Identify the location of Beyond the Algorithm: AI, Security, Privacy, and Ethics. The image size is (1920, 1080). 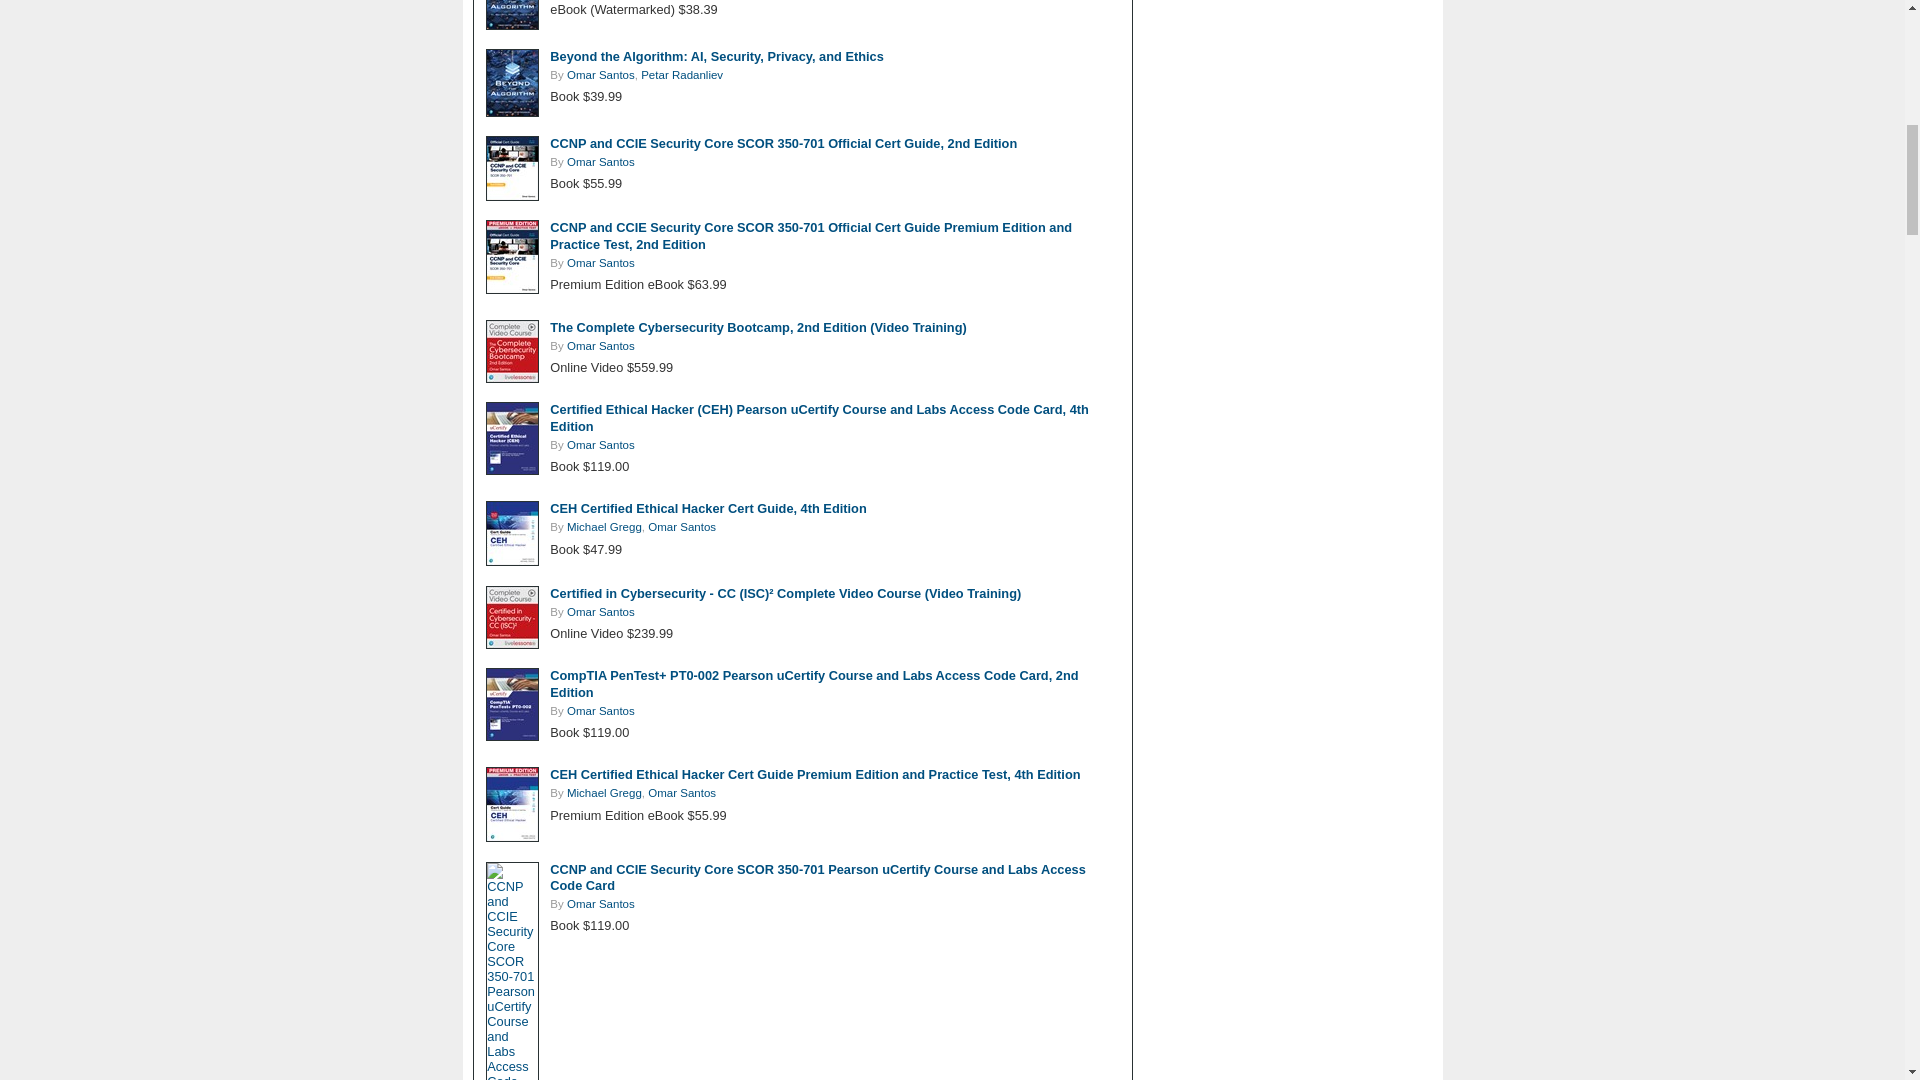
(716, 56).